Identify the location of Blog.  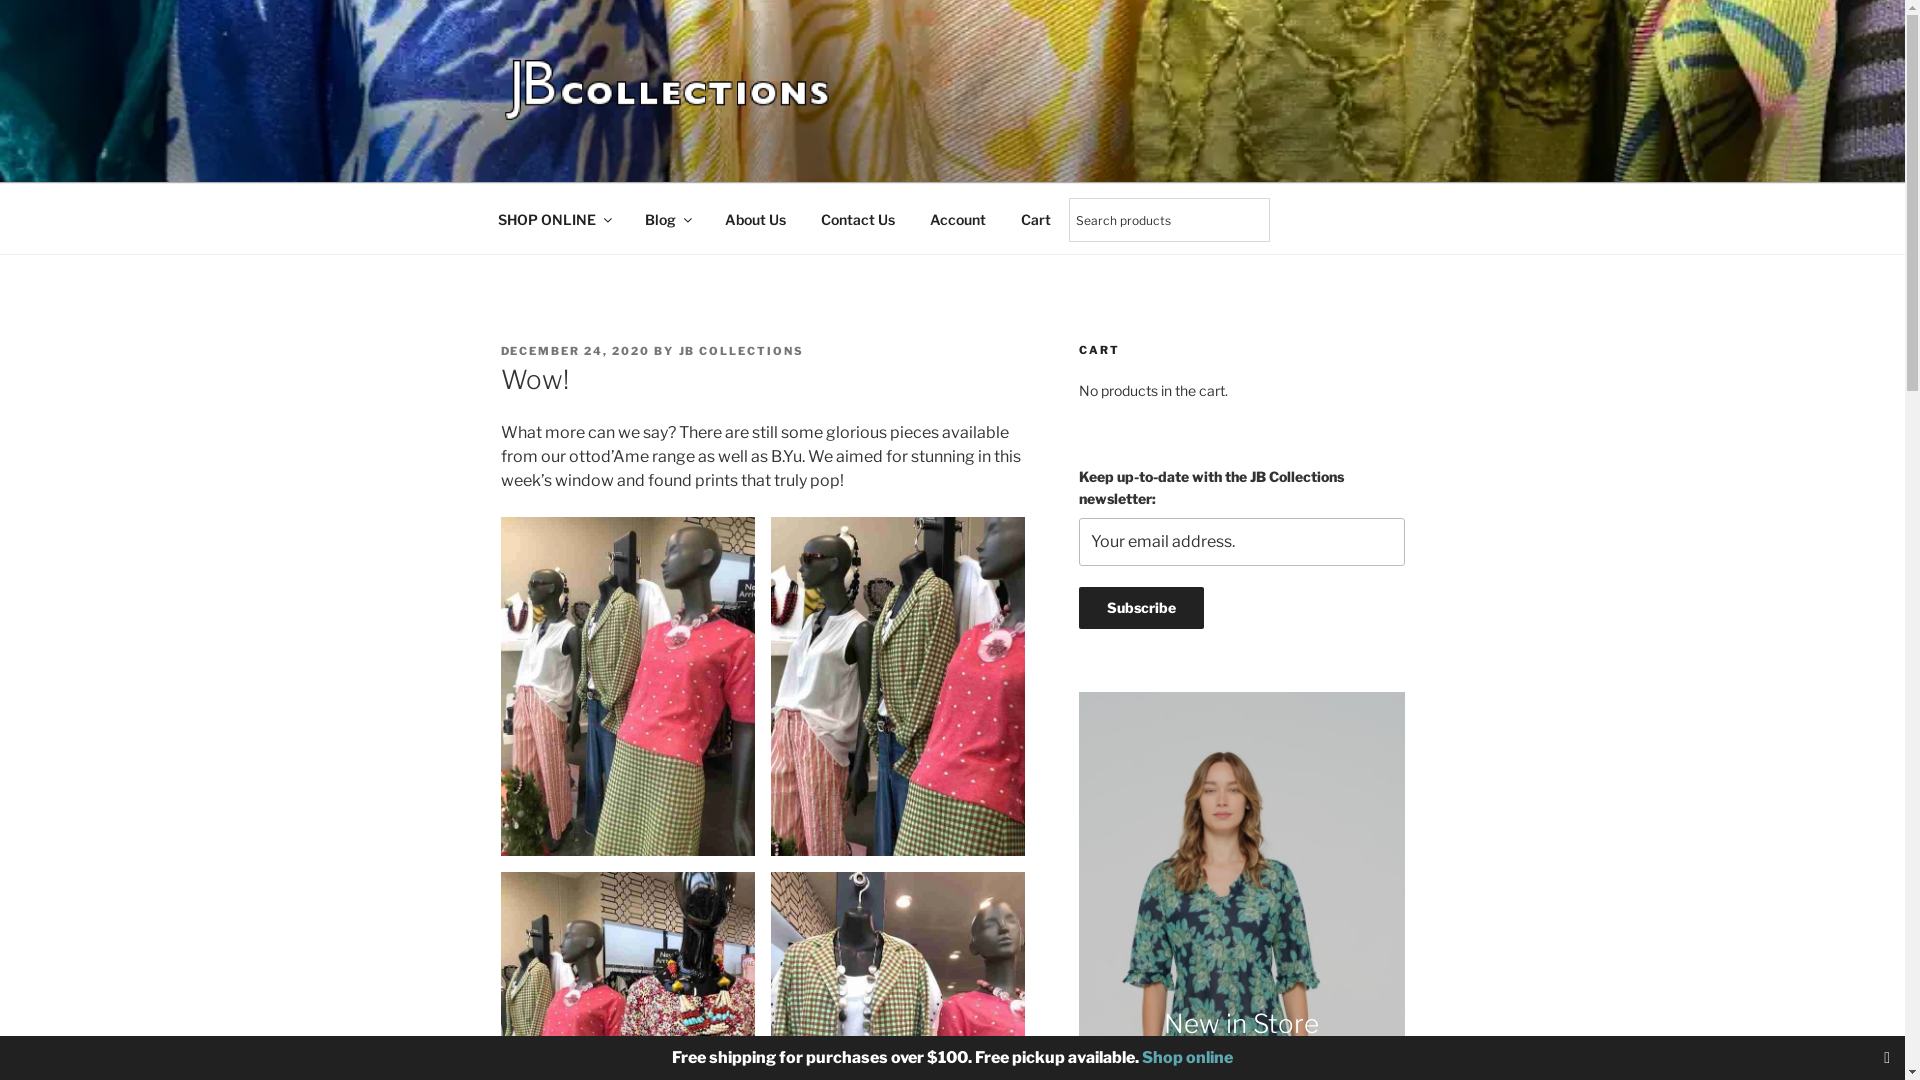
(668, 218).